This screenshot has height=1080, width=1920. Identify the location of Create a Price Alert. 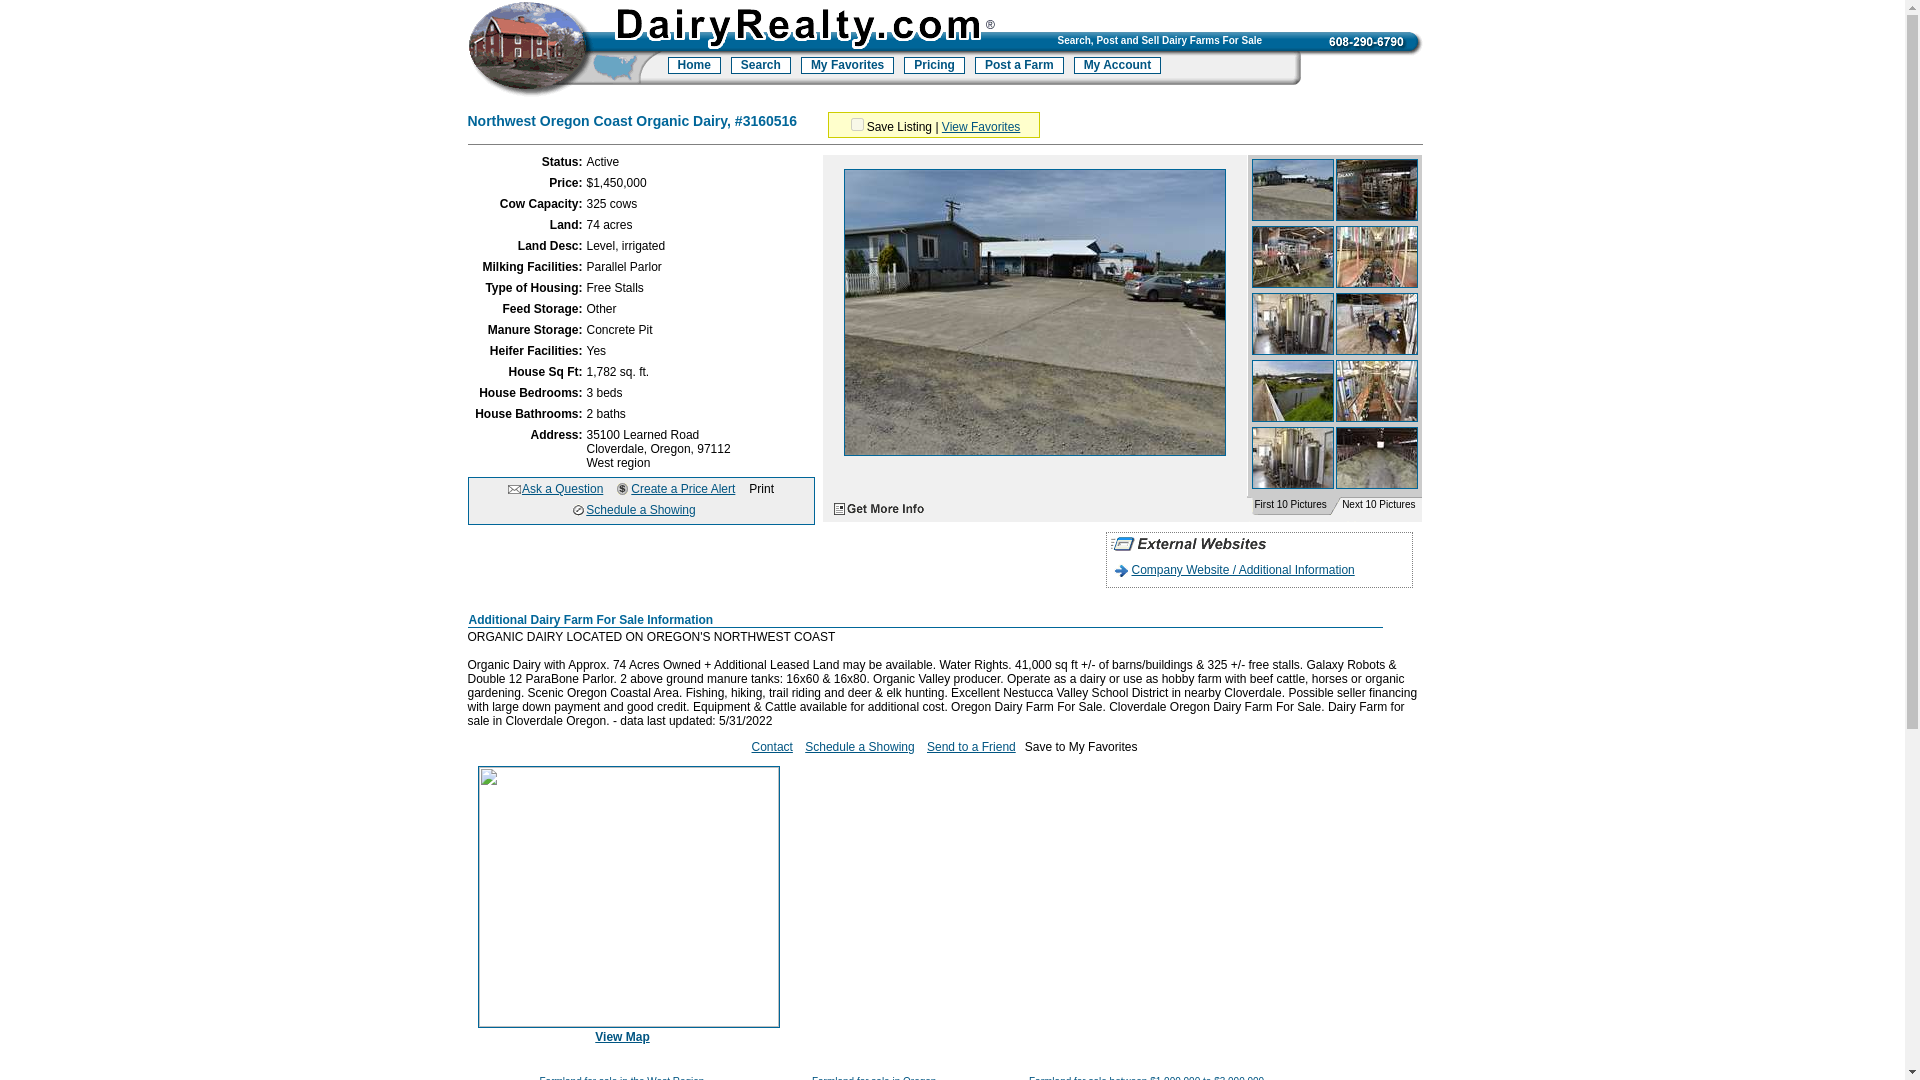
(682, 488).